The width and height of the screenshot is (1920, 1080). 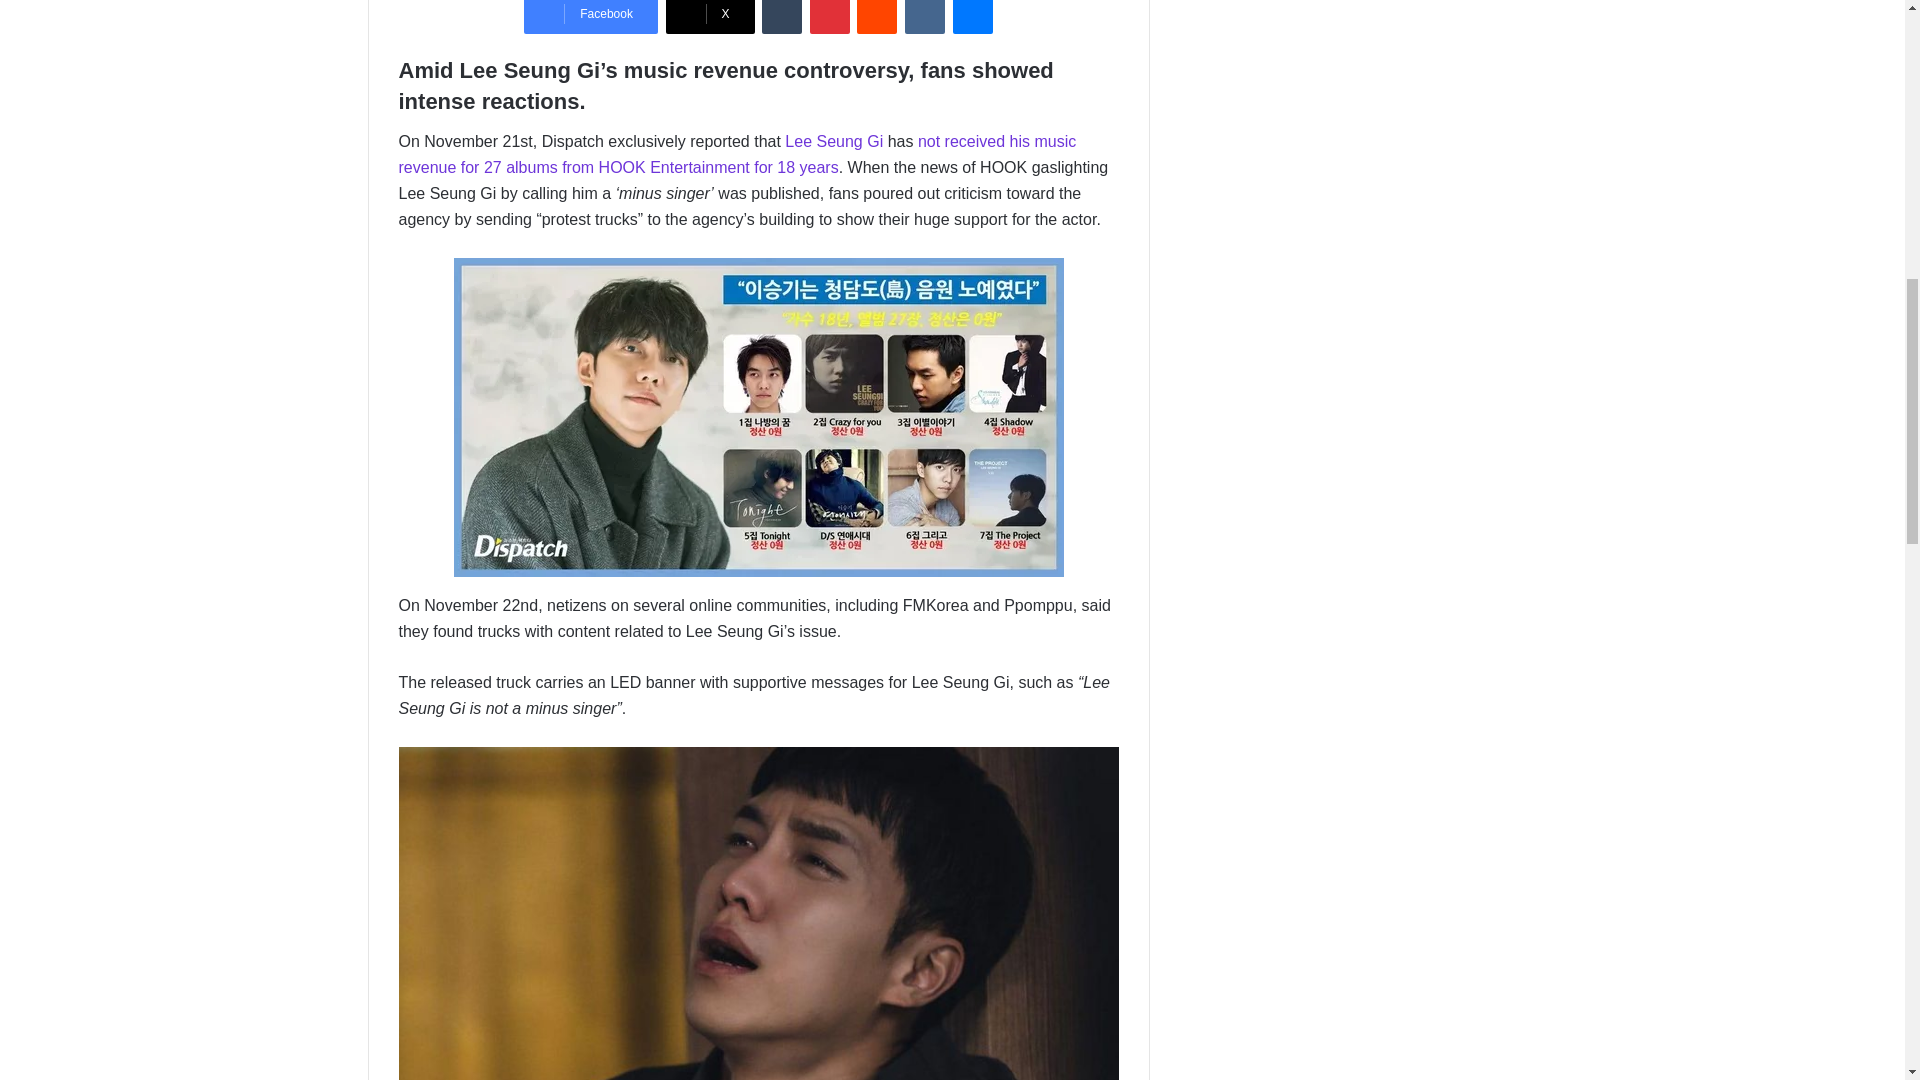 What do you see at coordinates (972, 16) in the screenshot?
I see `Messenger` at bounding box center [972, 16].